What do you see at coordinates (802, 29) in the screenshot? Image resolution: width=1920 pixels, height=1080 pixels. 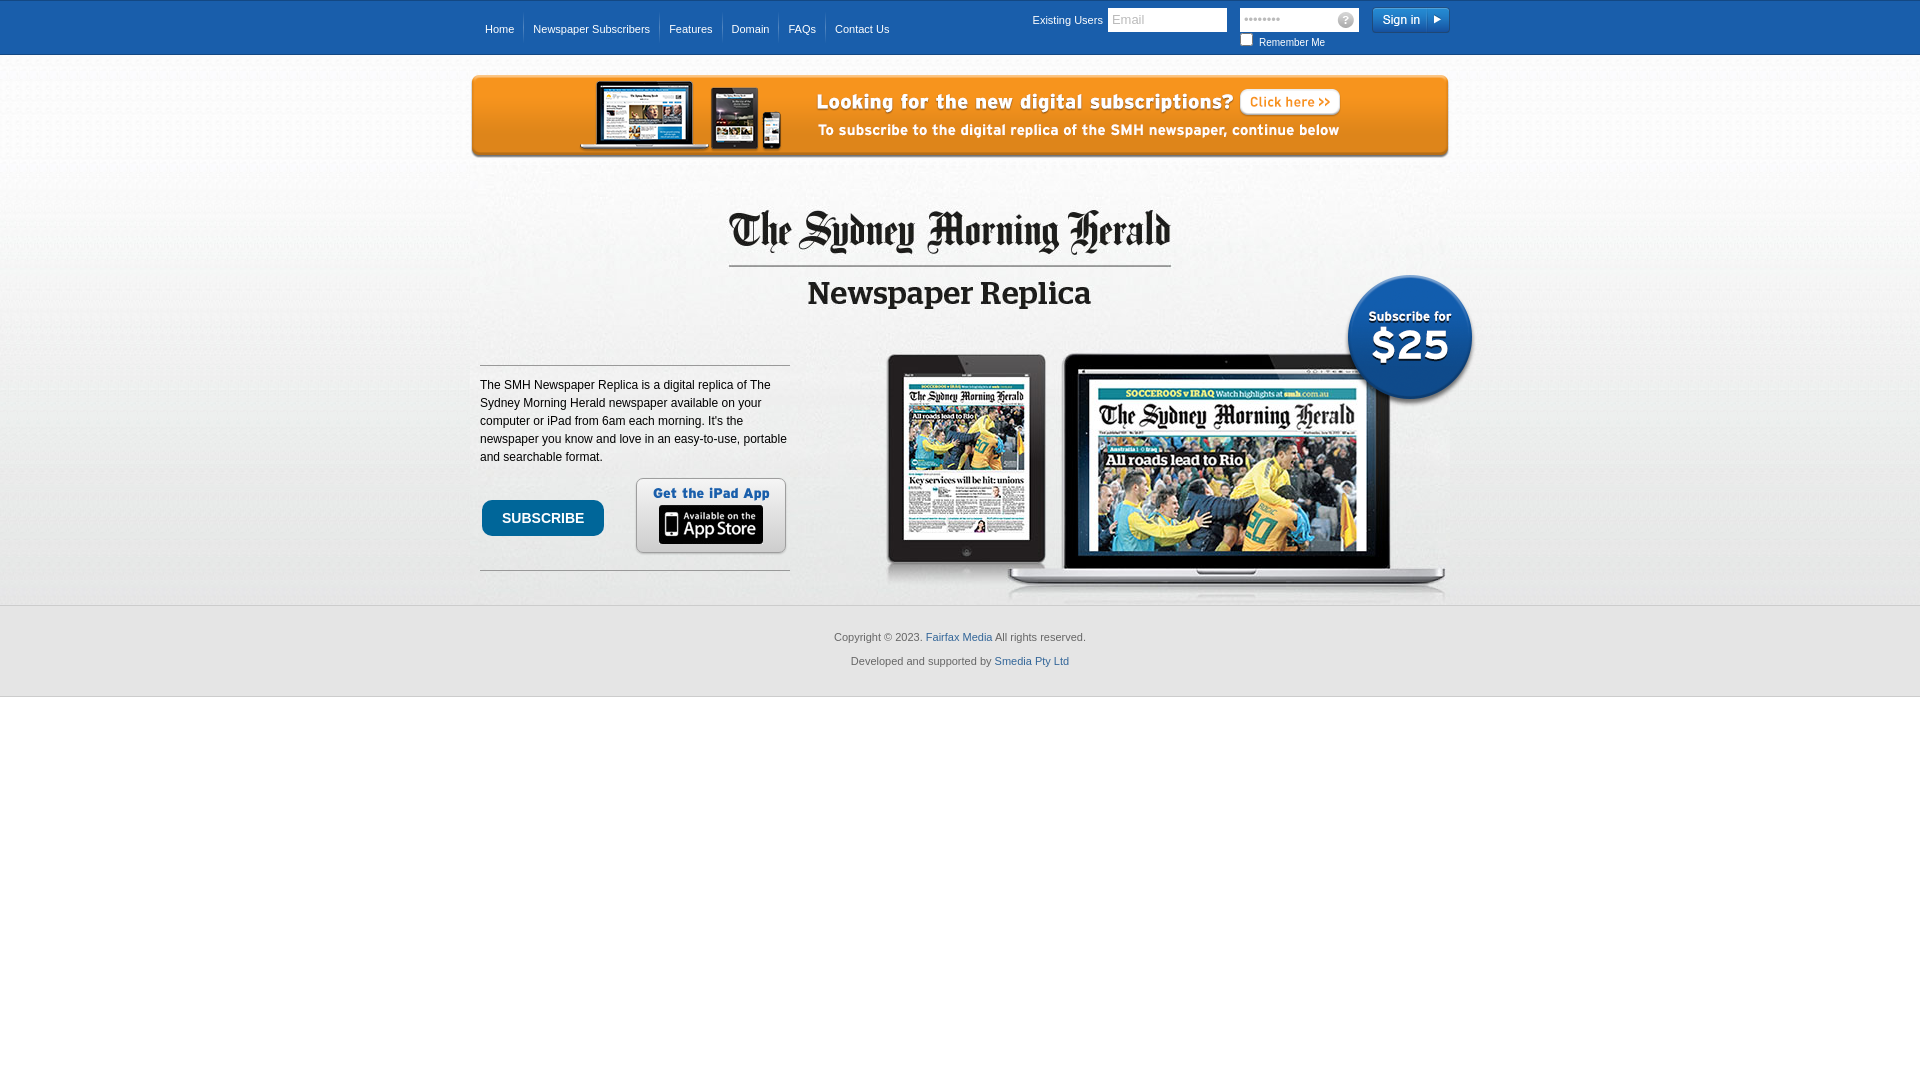 I see `FAQs` at bounding box center [802, 29].